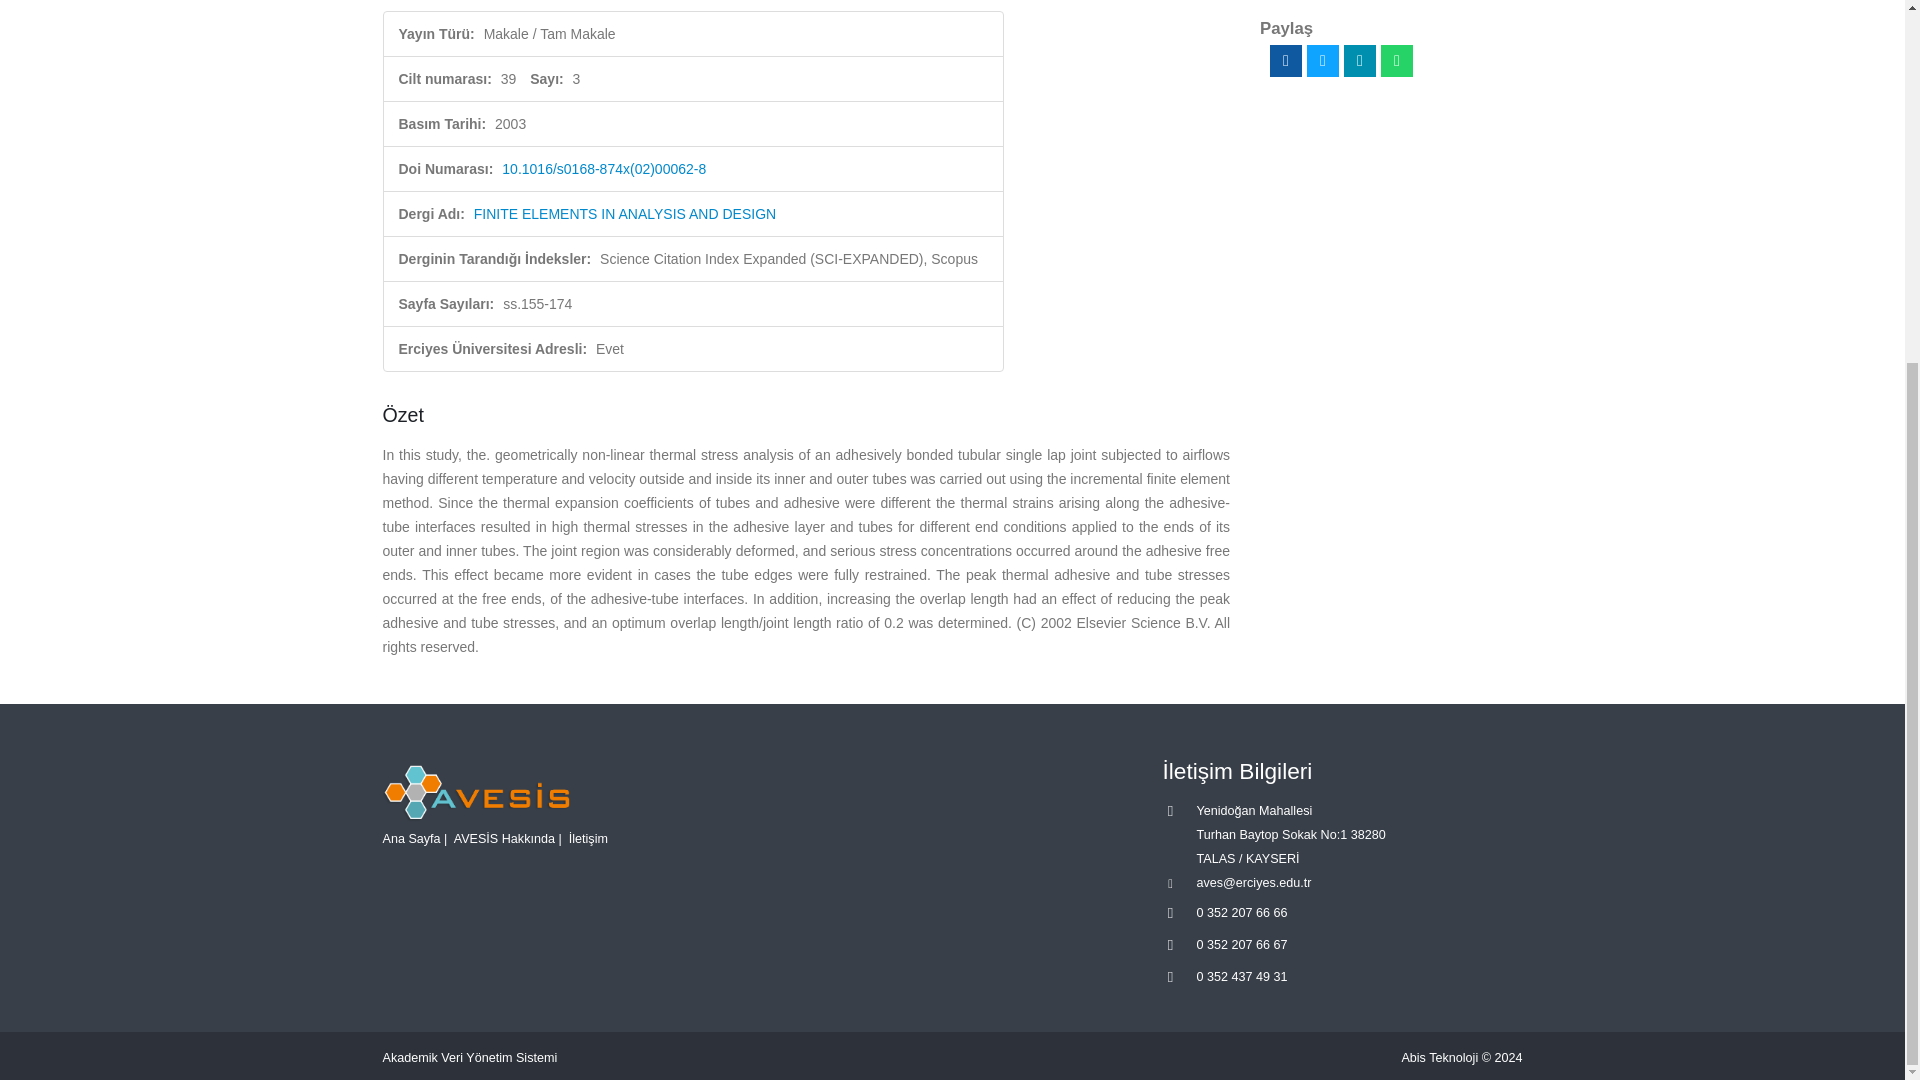 The image size is (1920, 1080). What do you see at coordinates (410, 838) in the screenshot?
I see `Ana Sayfa` at bounding box center [410, 838].